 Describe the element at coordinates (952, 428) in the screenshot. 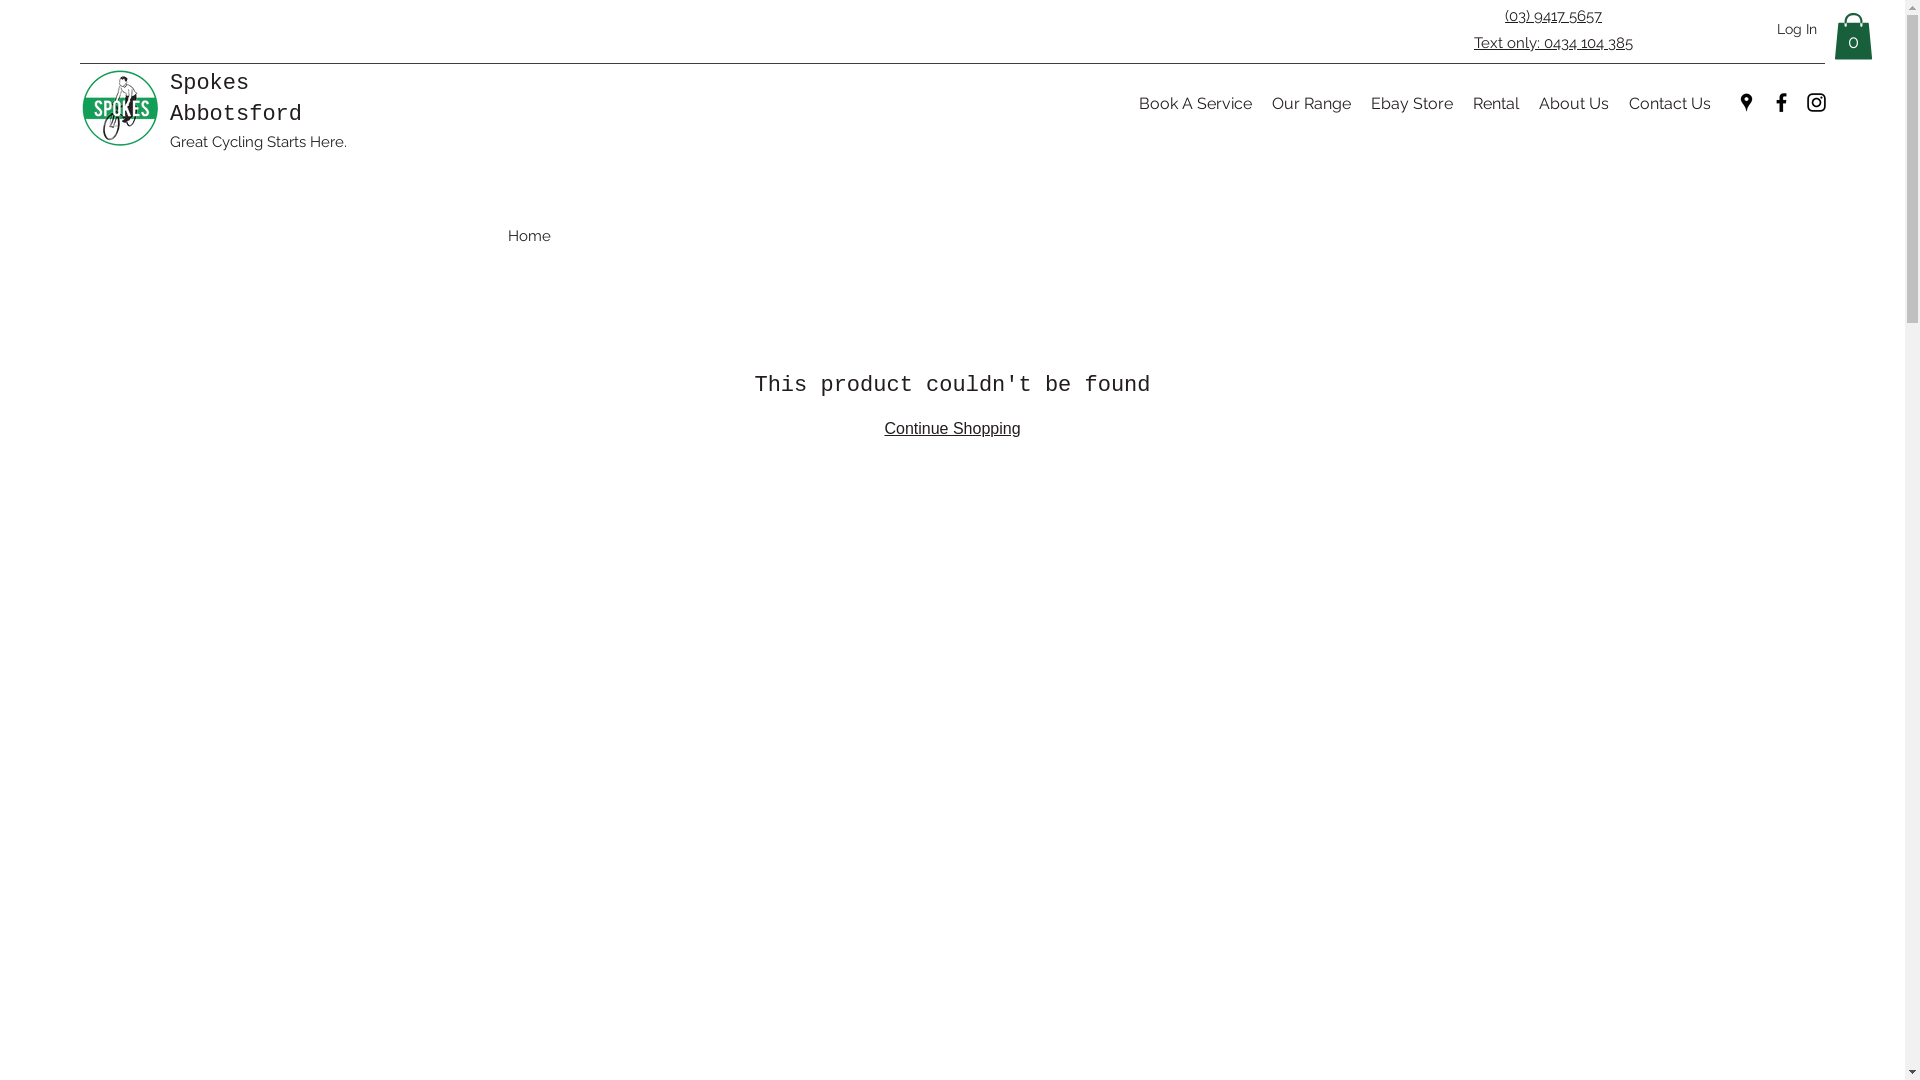

I see `Continue Shopping` at that location.